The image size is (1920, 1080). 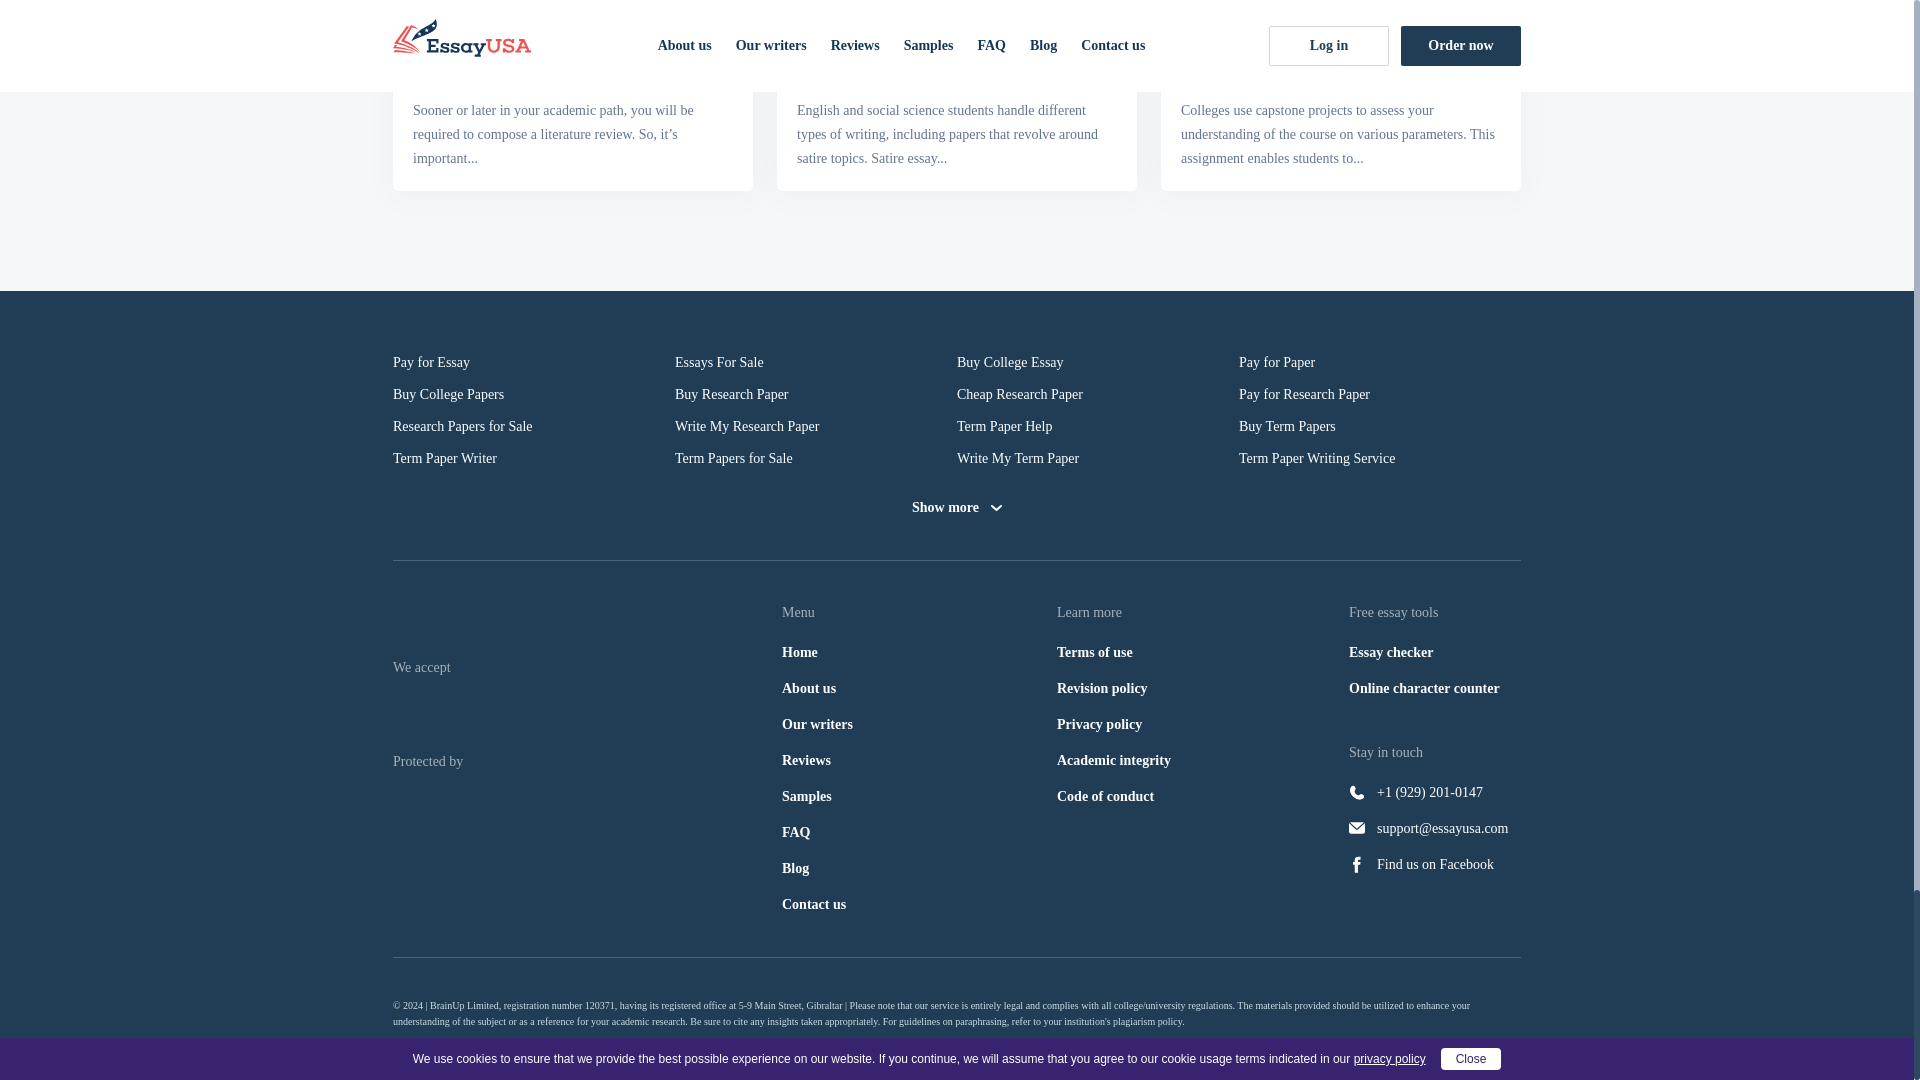 What do you see at coordinates (1097, 395) in the screenshot?
I see `Cheap Research Paper` at bounding box center [1097, 395].